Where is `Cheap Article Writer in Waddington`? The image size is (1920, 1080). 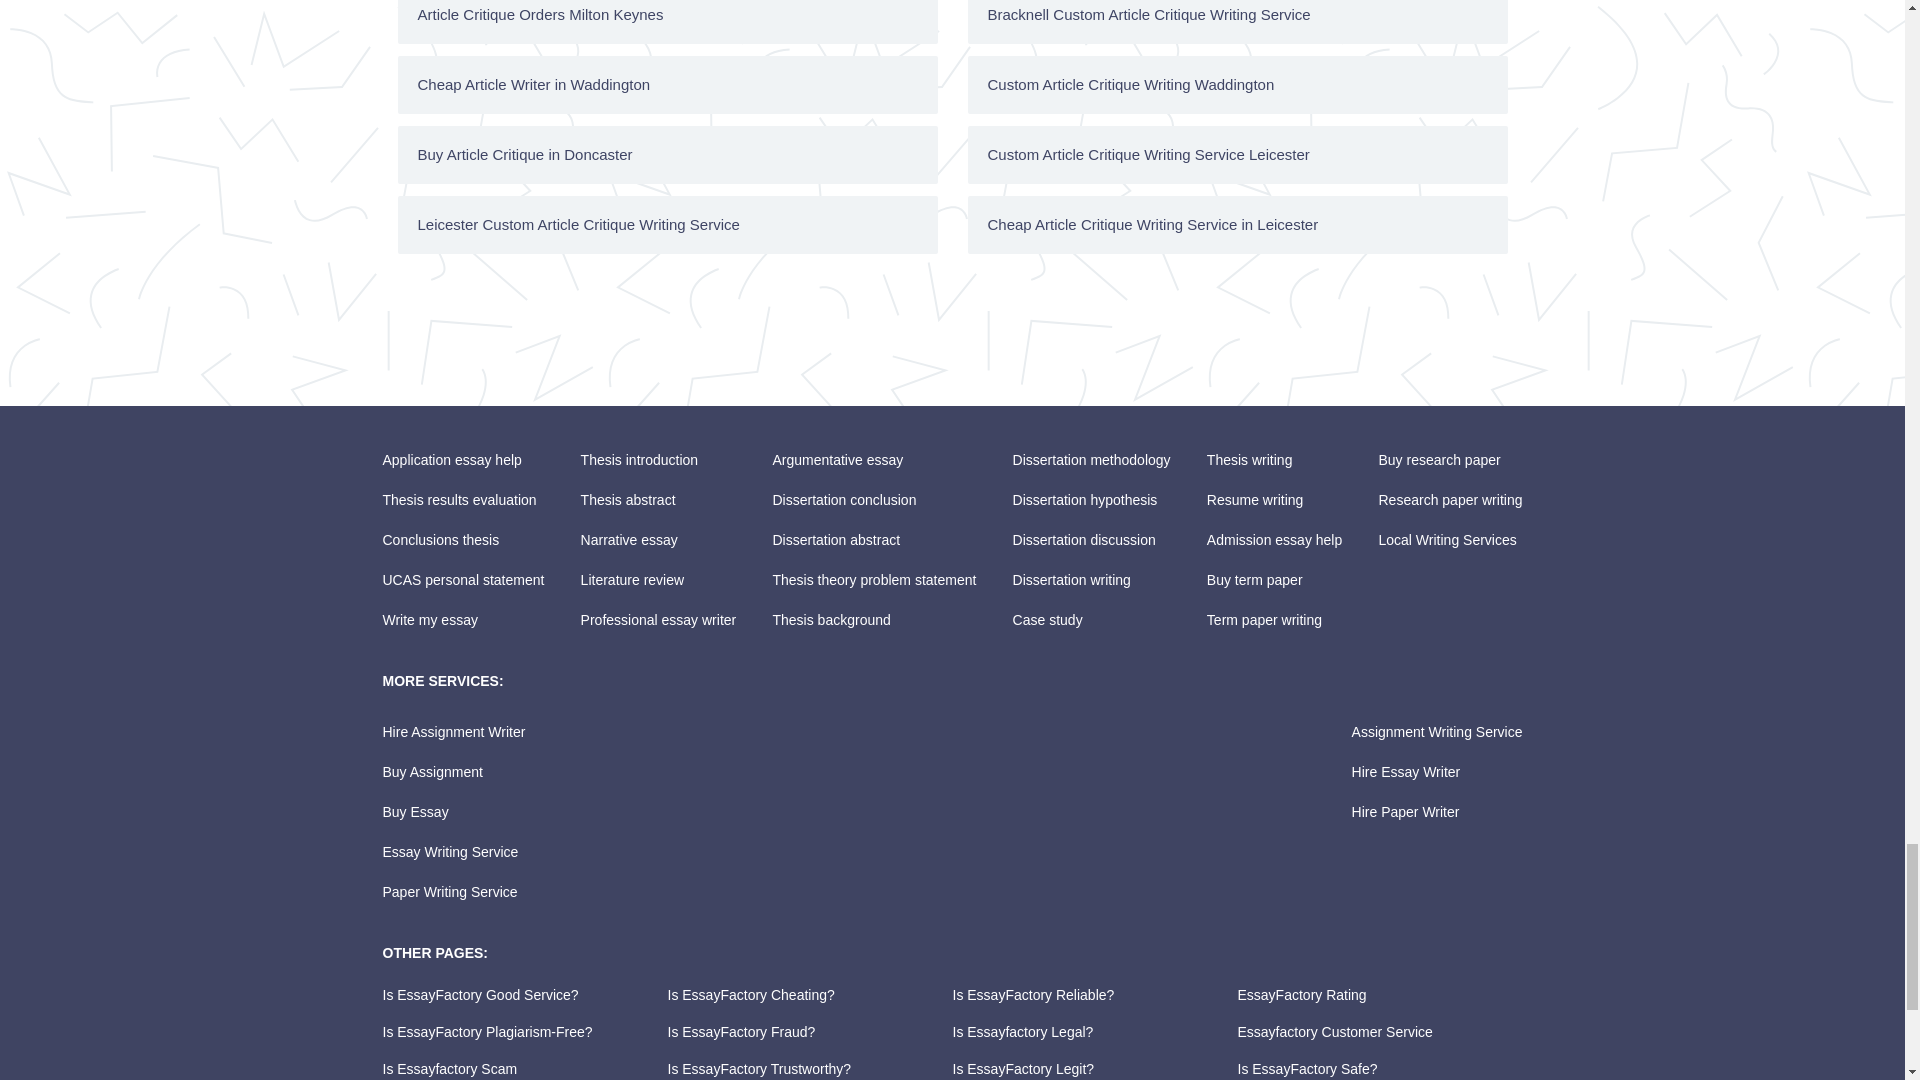 Cheap Article Writer in Waddington is located at coordinates (668, 85).